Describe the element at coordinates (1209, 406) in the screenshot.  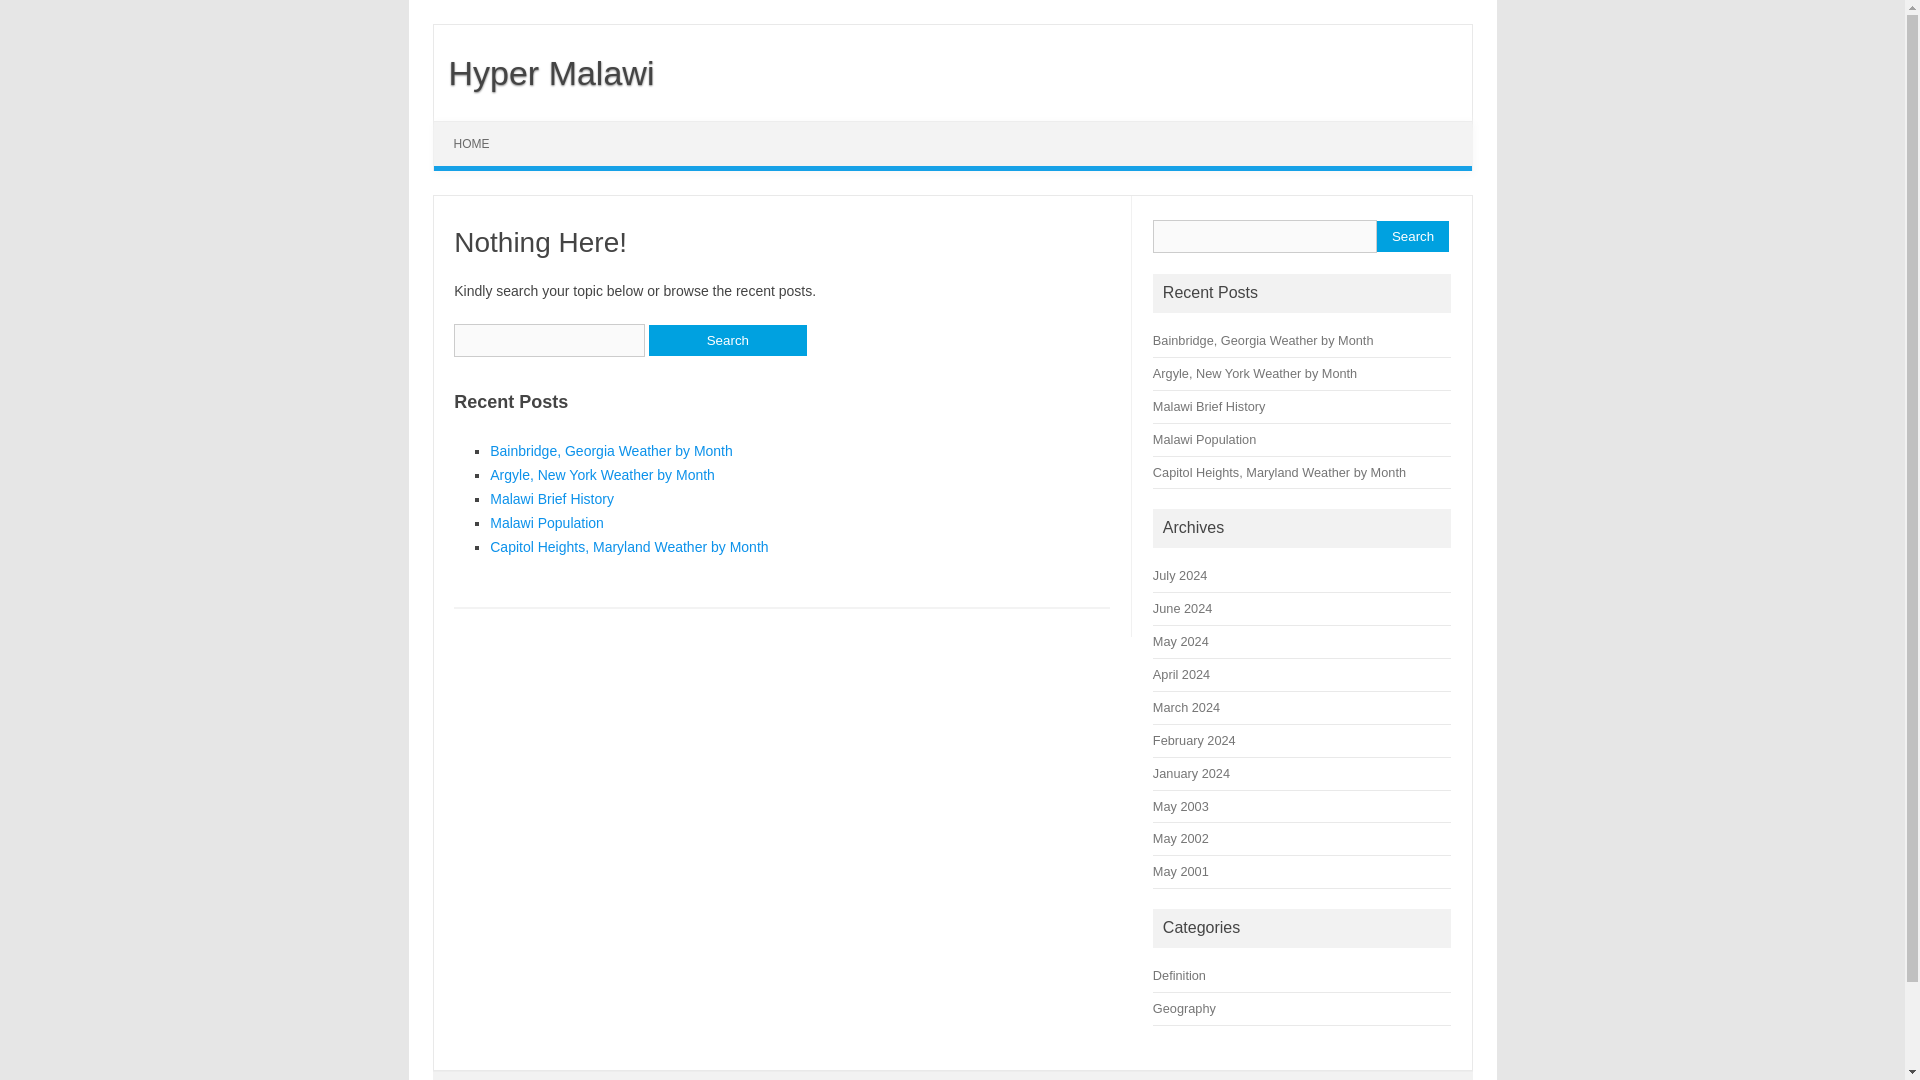
I see `Malawi Brief History` at that location.